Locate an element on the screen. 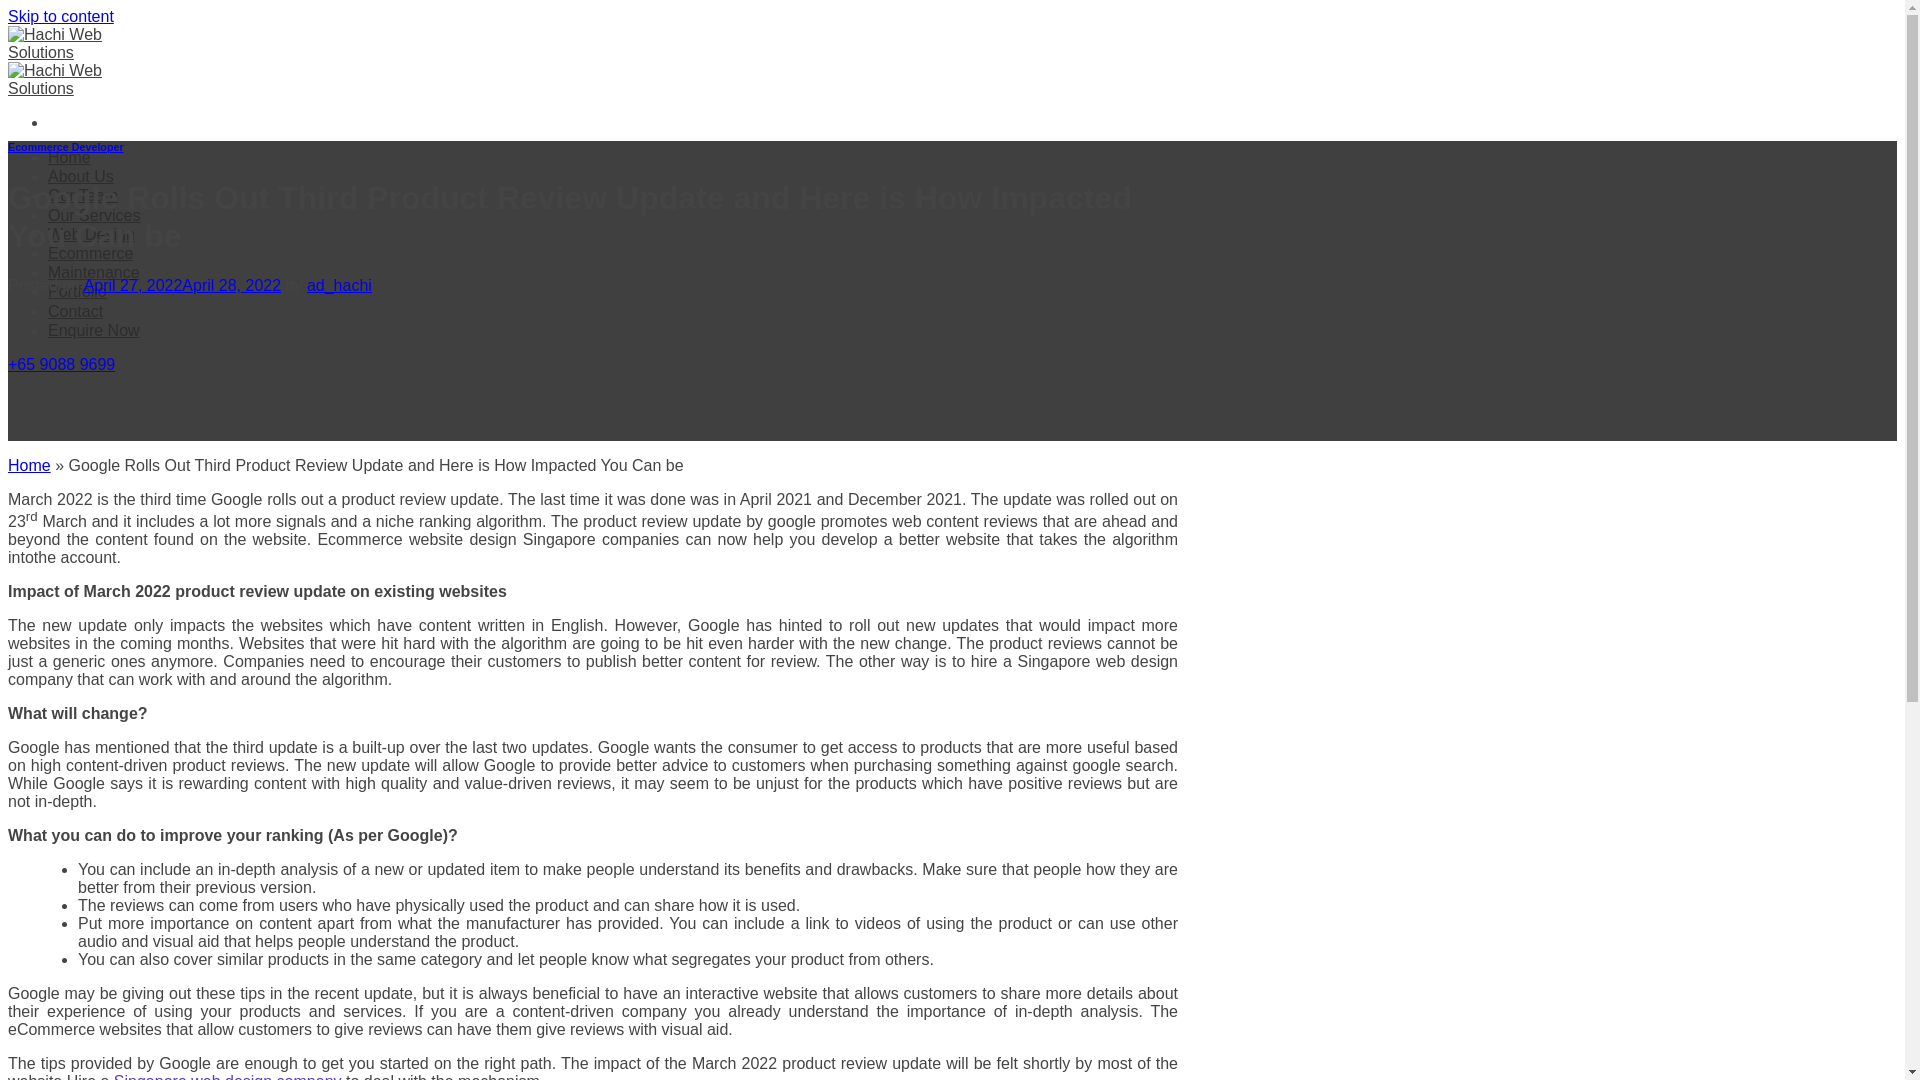 This screenshot has width=1920, height=1080. Contact is located at coordinates (76, 310).